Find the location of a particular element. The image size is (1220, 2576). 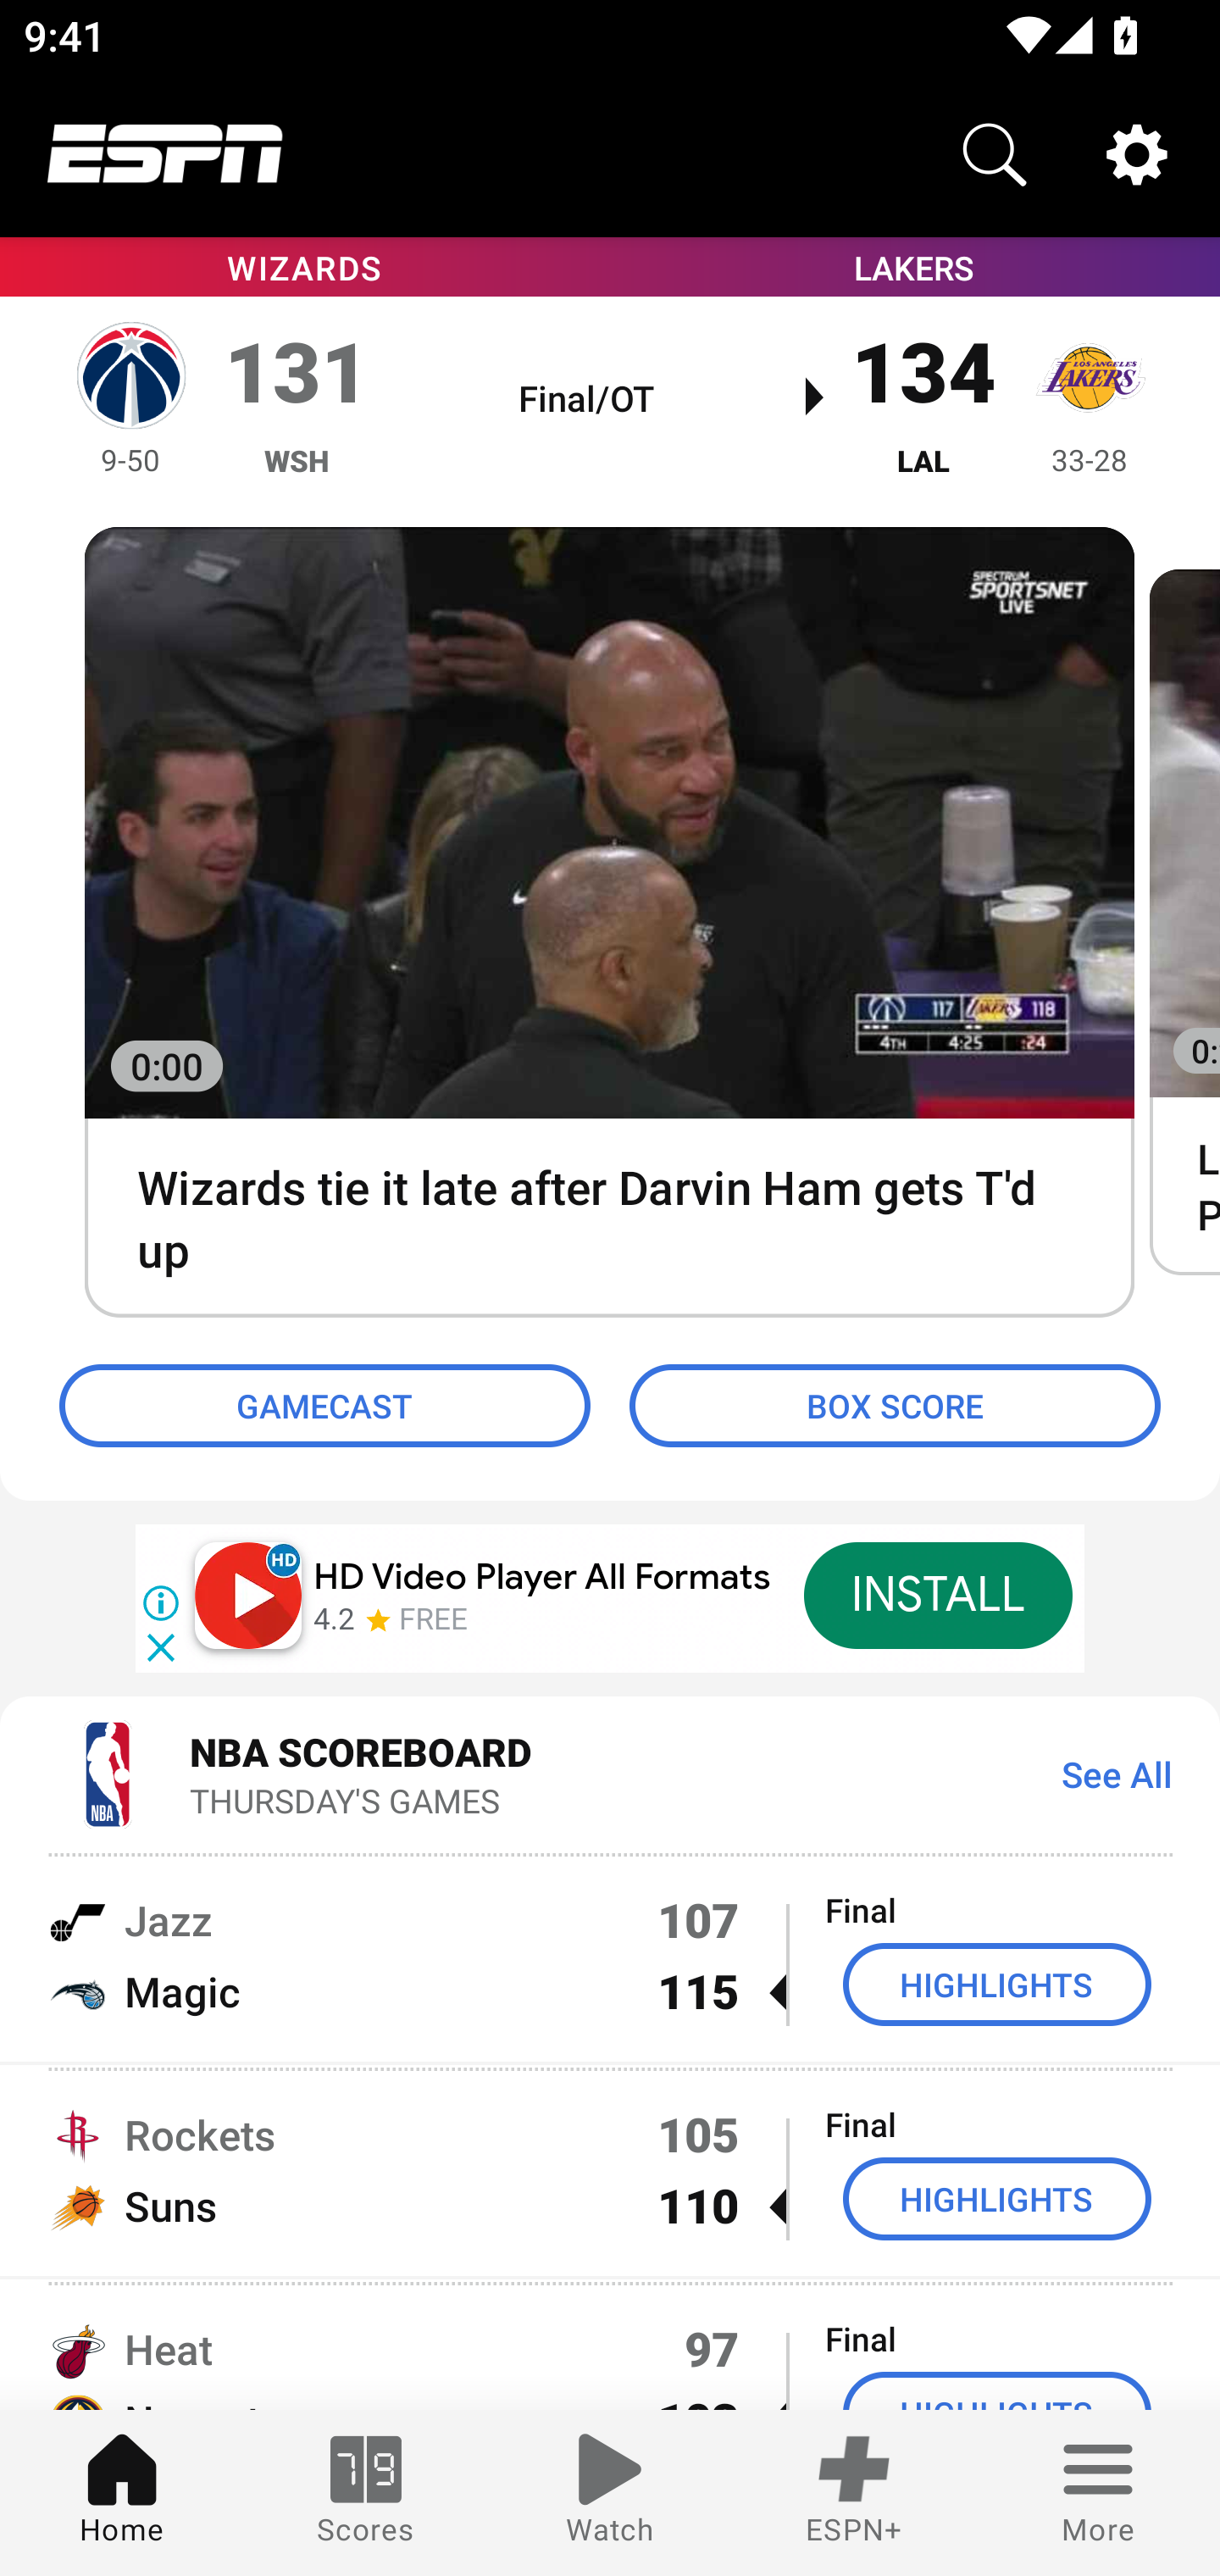

HD Video Player All Formats is located at coordinates (542, 1578).